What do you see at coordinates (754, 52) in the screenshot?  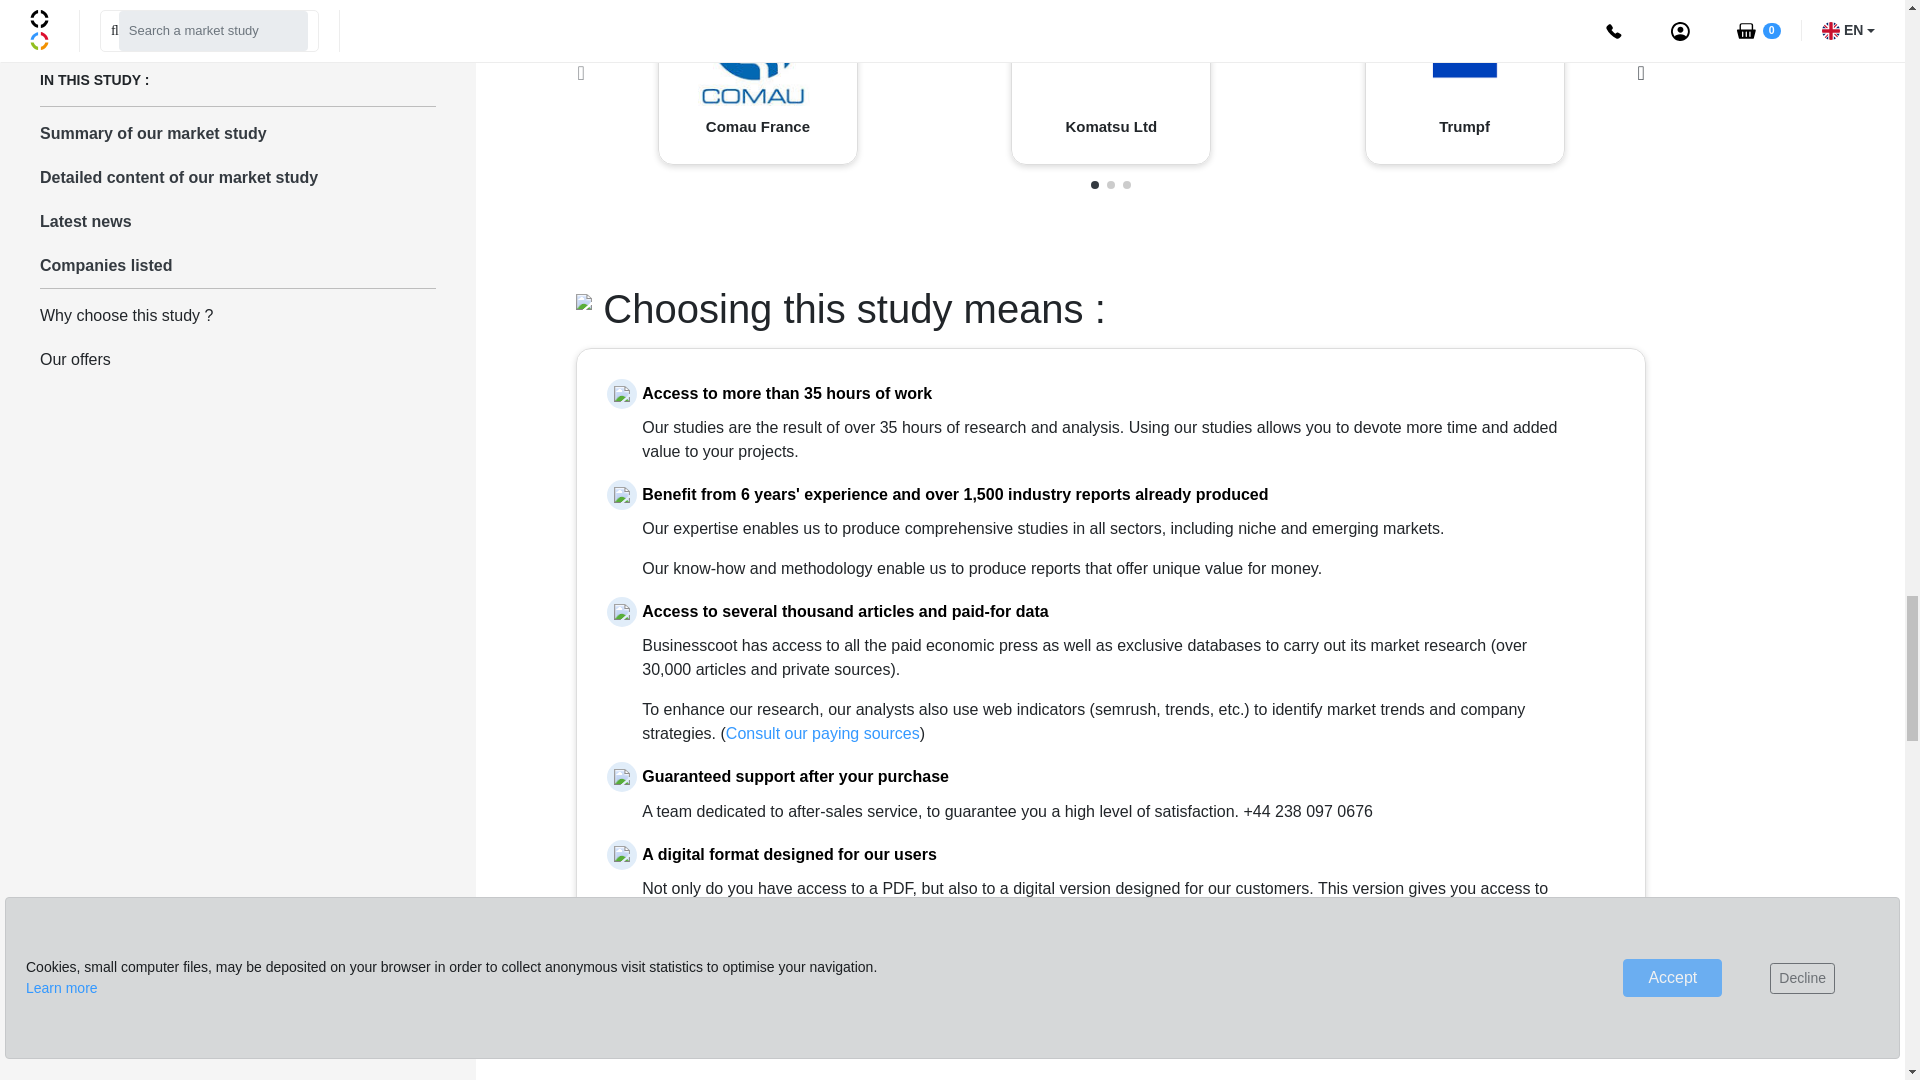 I see `Comau France` at bounding box center [754, 52].